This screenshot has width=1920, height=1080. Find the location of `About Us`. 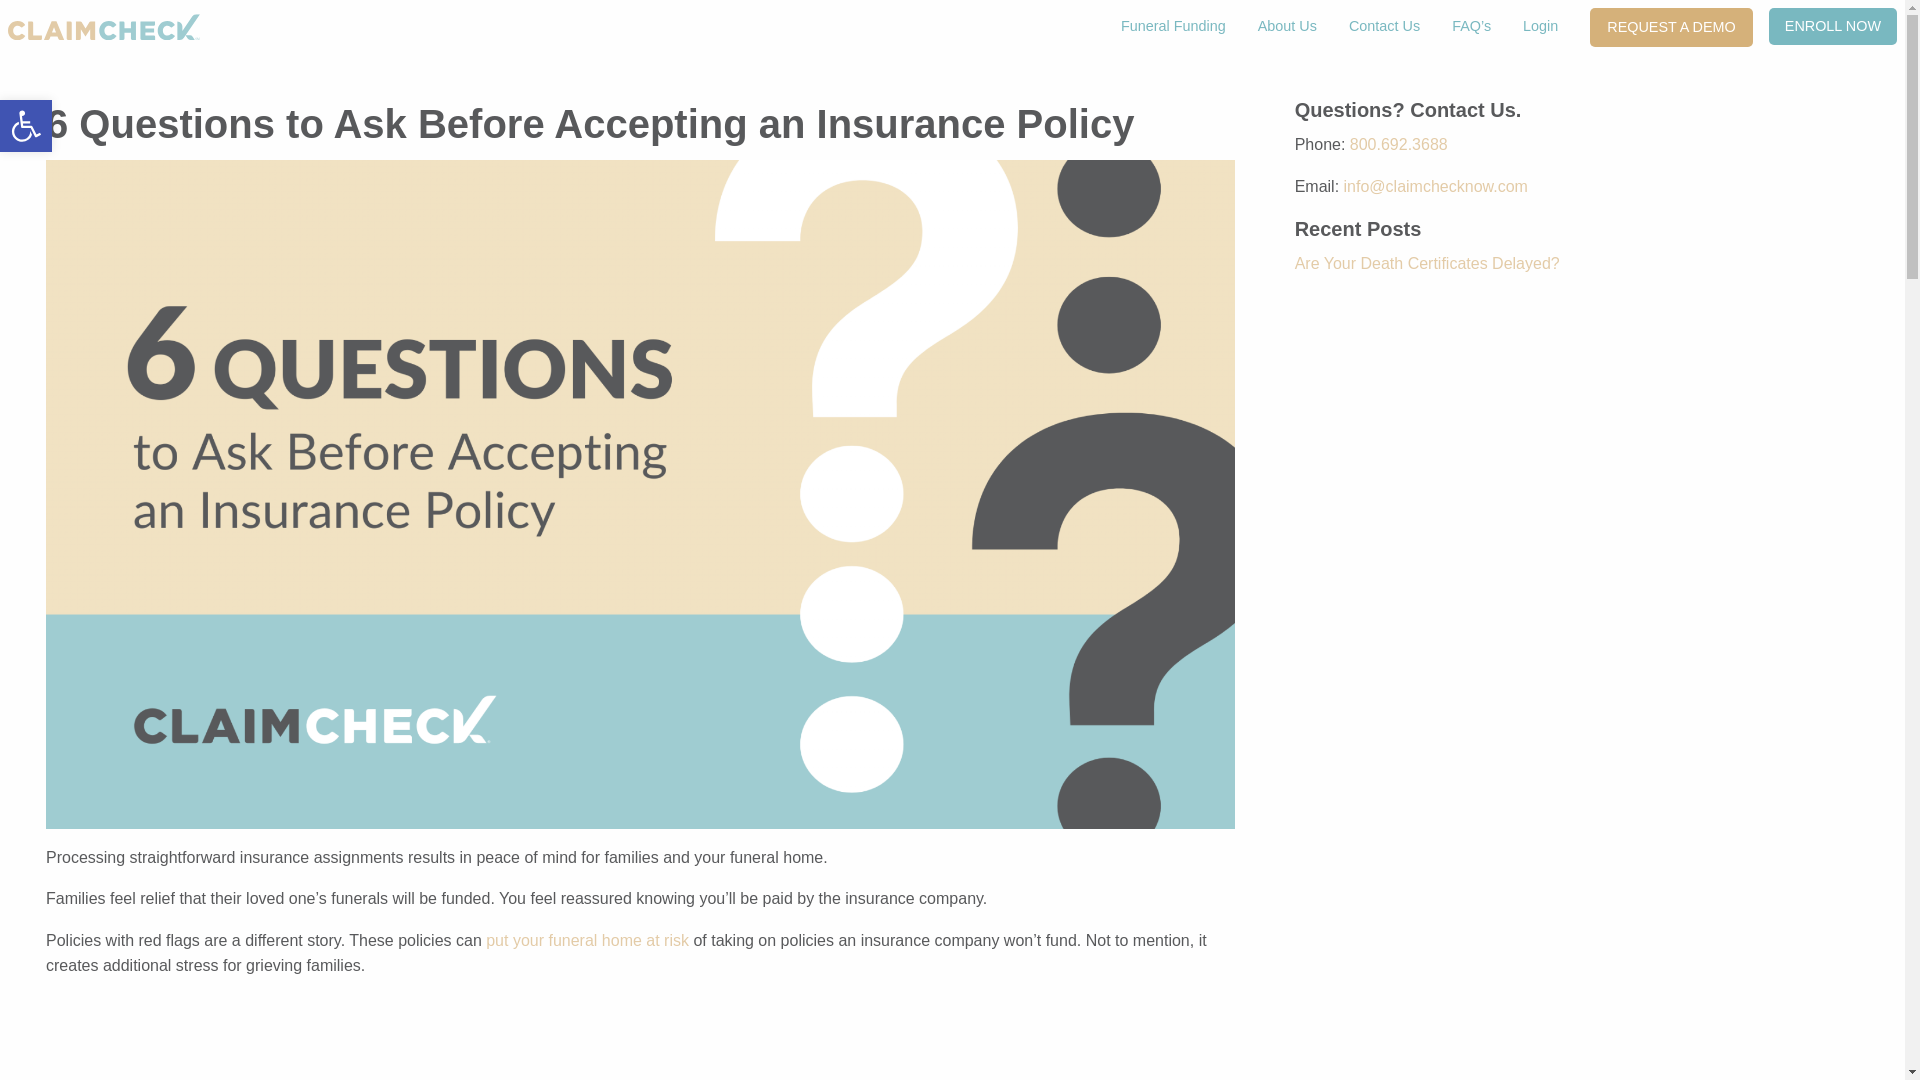

About Us is located at coordinates (1426, 263).